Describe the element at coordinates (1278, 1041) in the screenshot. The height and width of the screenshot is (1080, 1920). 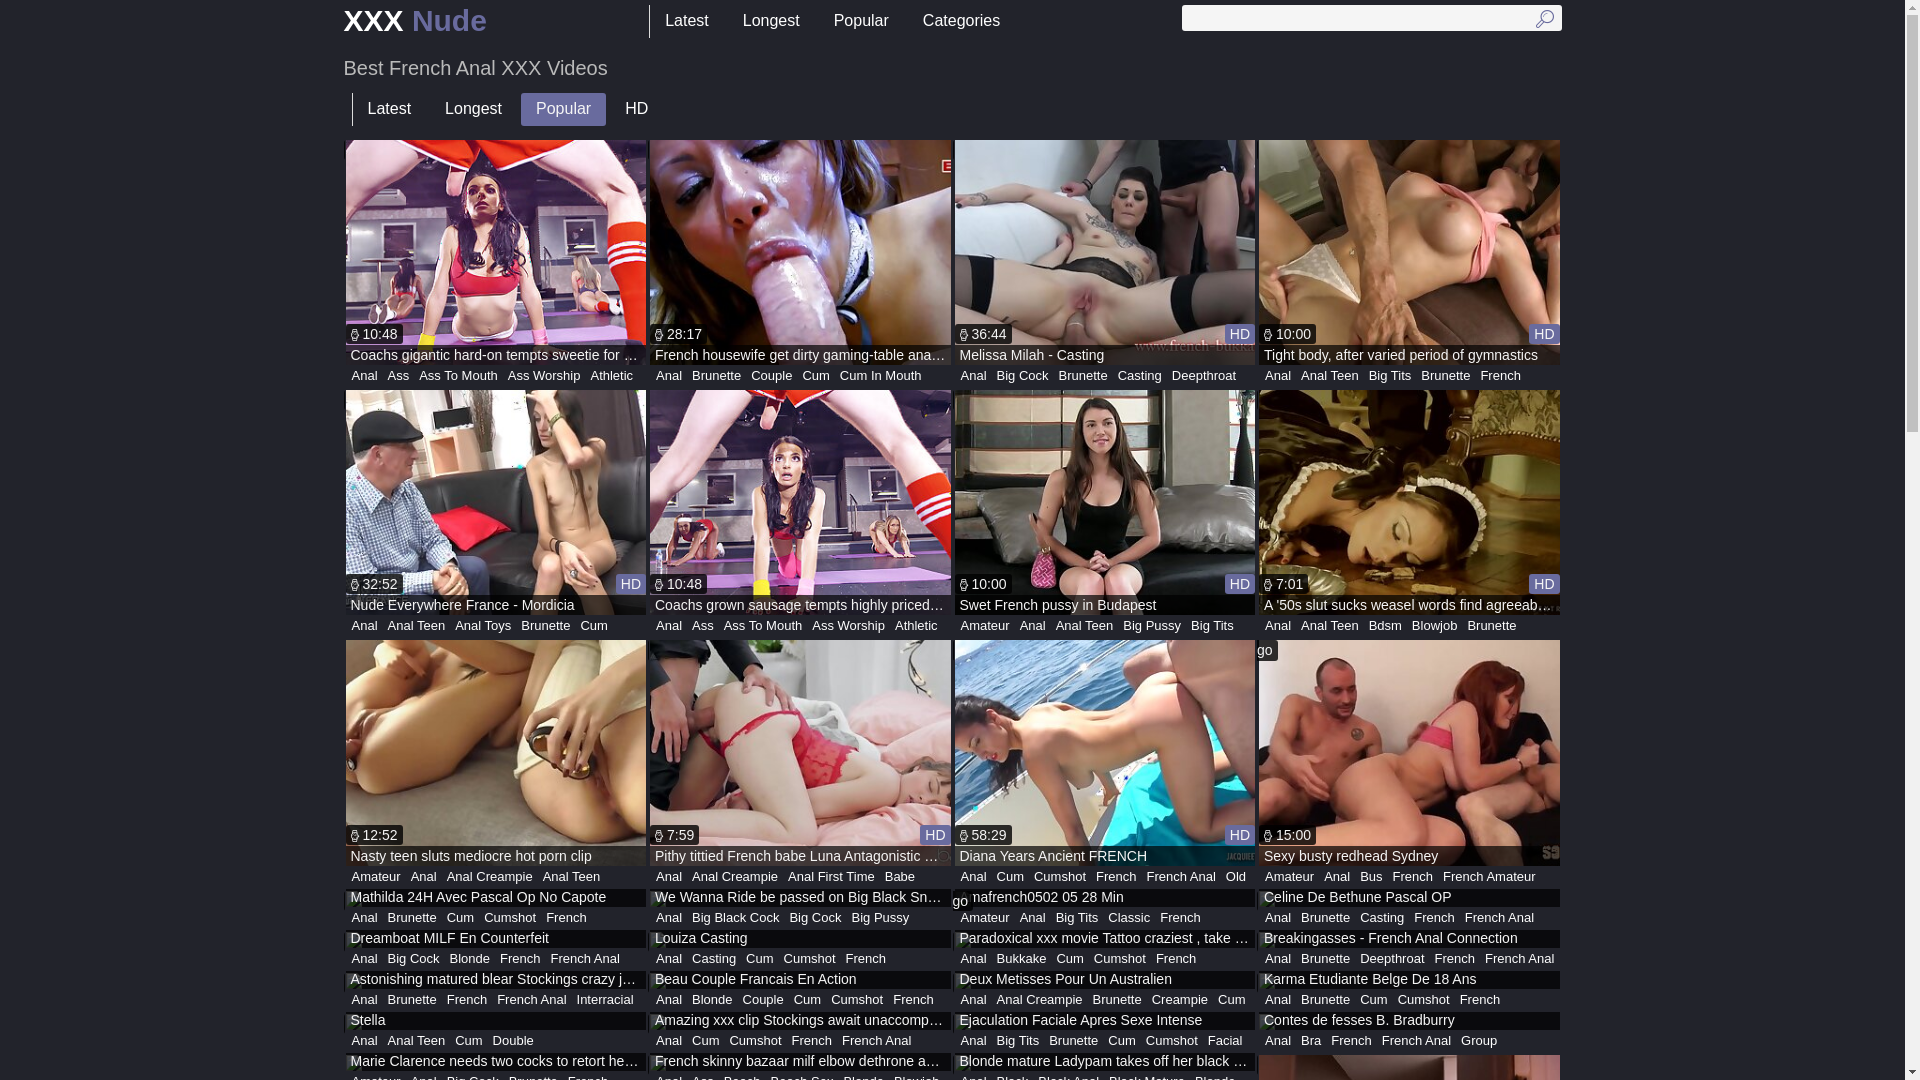
I see `Anal` at that location.